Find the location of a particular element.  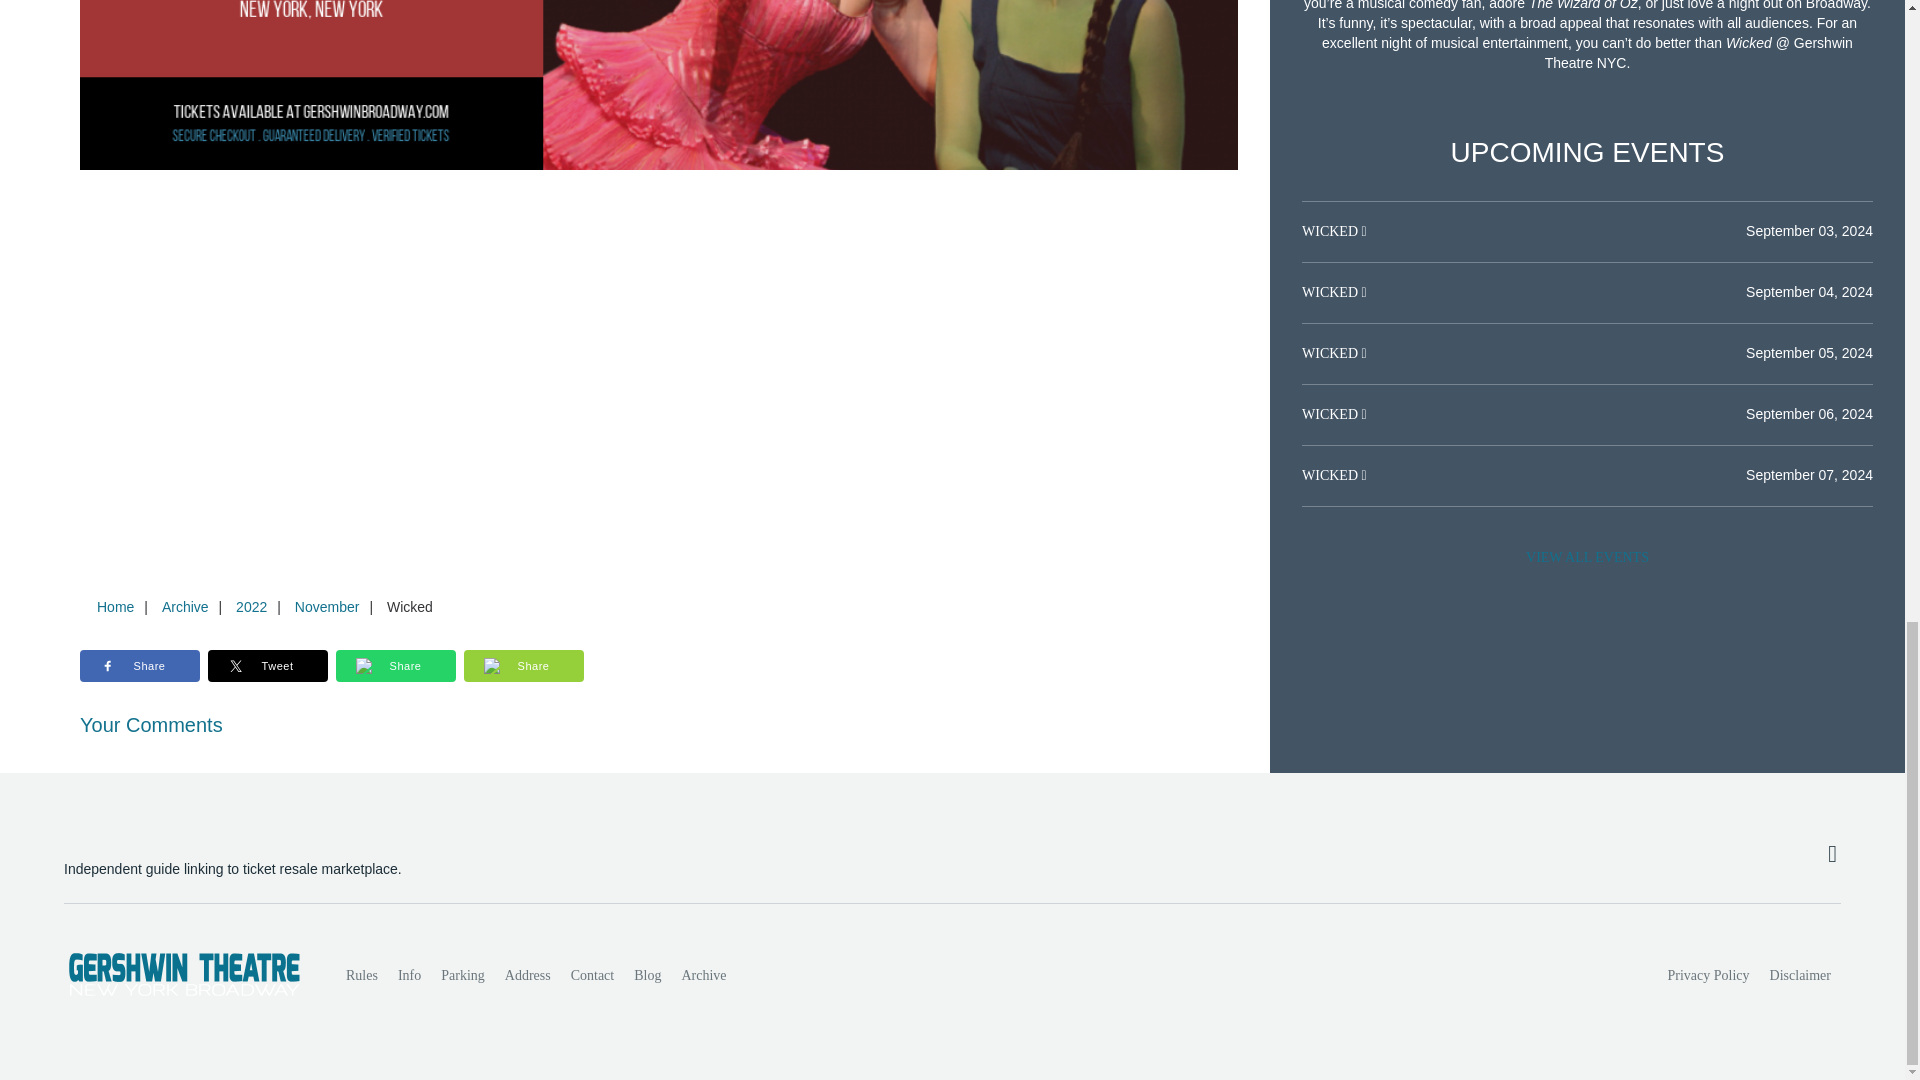

Disclaimer is located at coordinates (1800, 975).